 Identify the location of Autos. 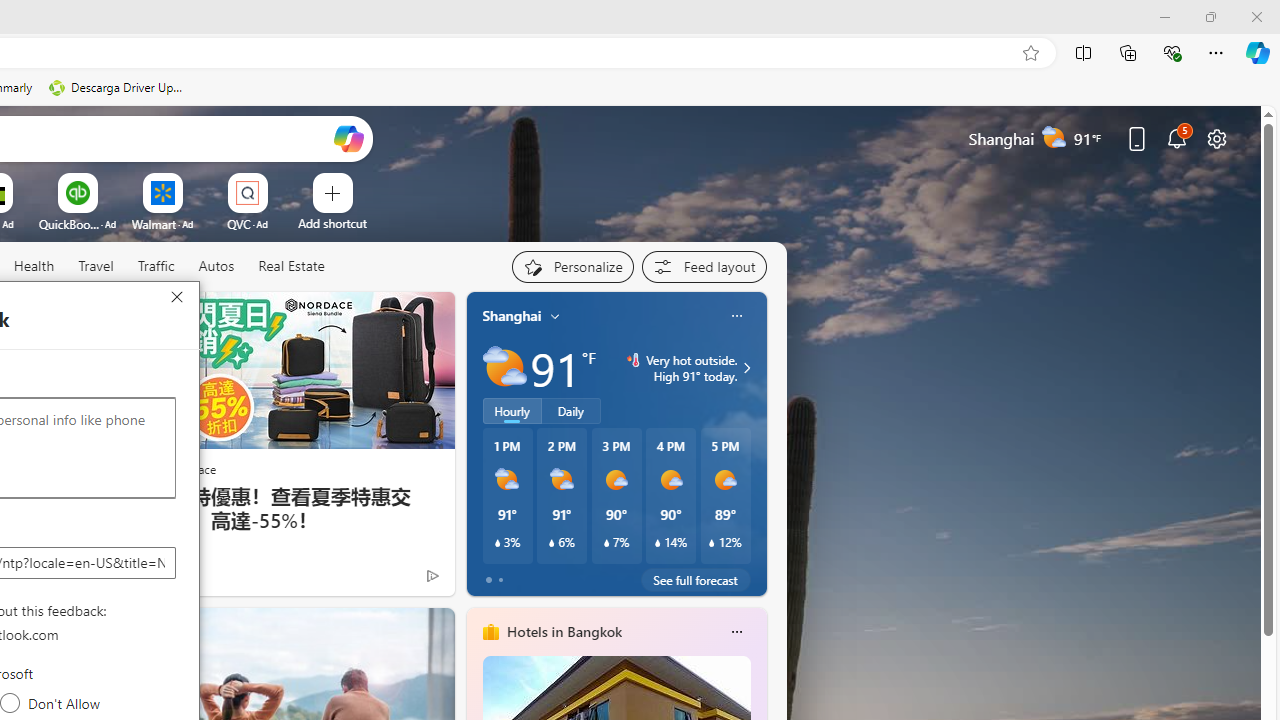
(216, 267).